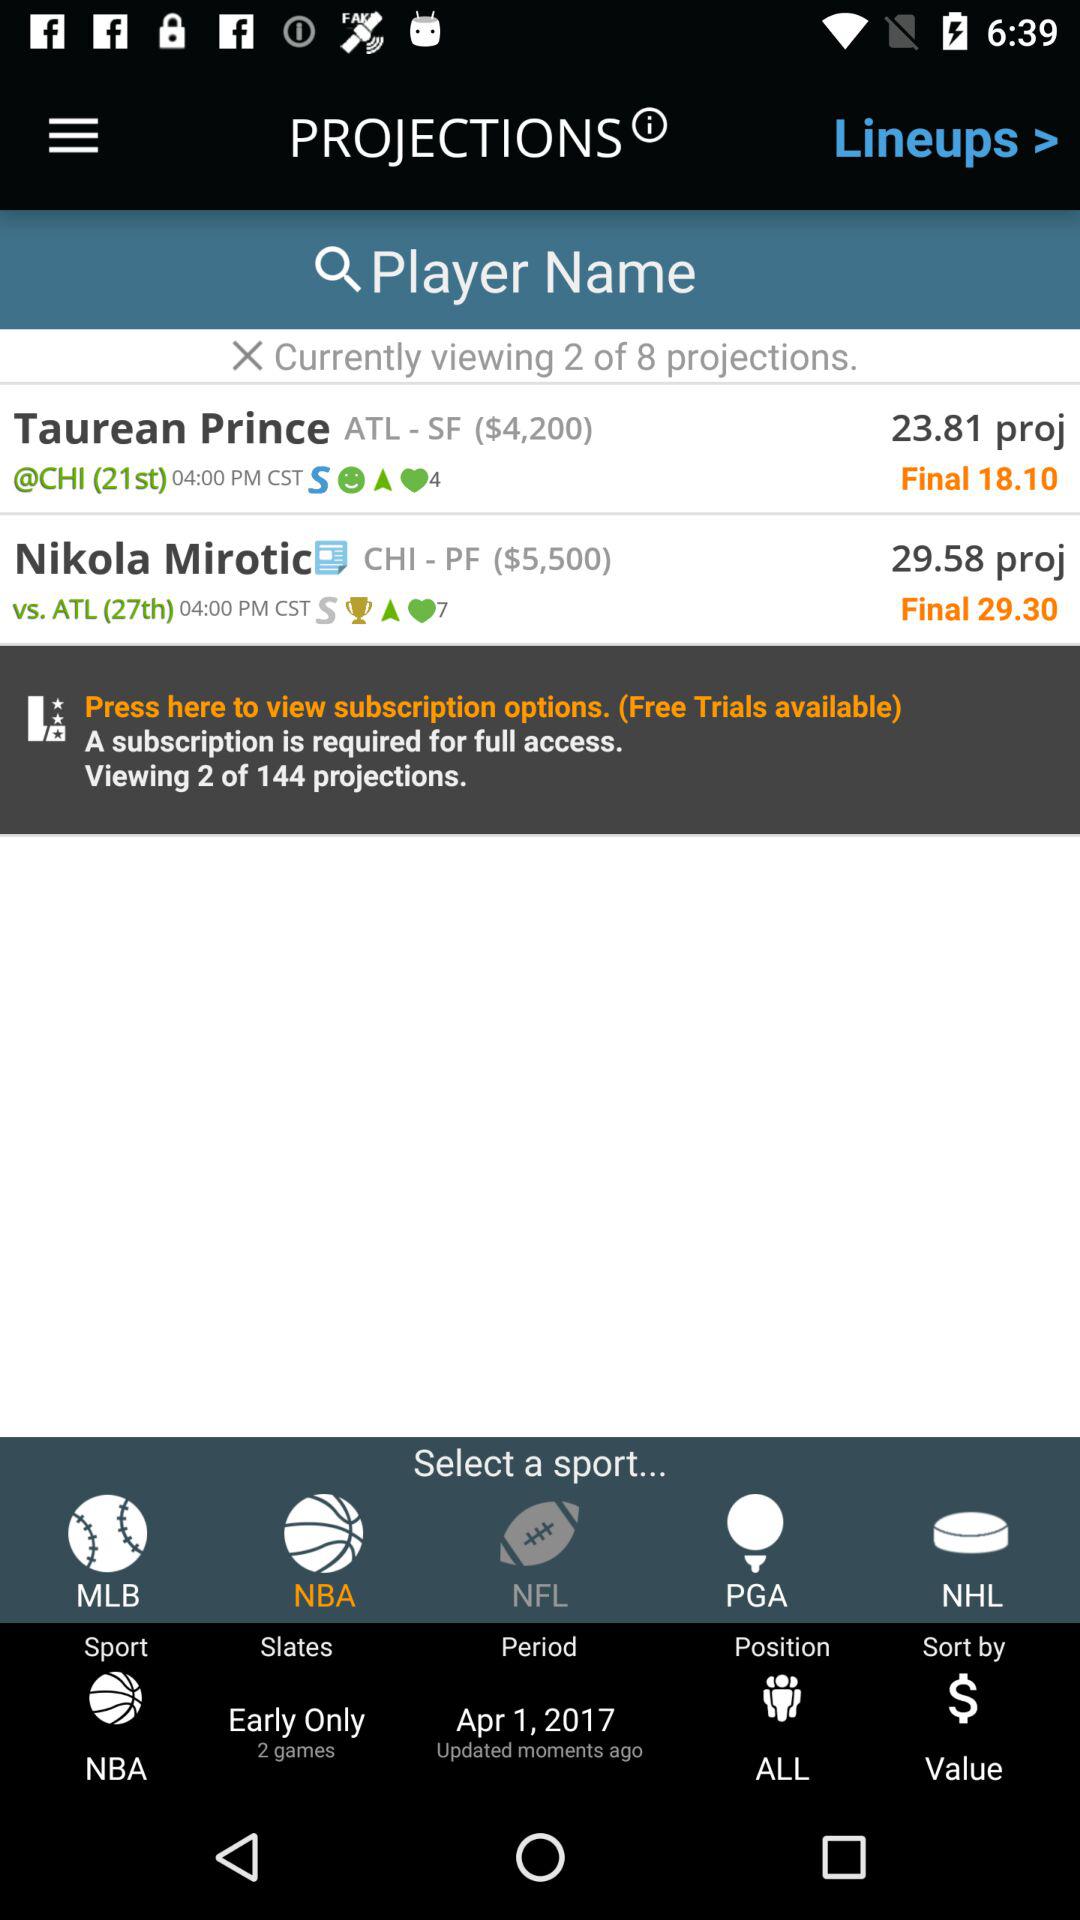 The height and width of the screenshot is (1920, 1080). What do you see at coordinates (501, 270) in the screenshot?
I see `search player name type bar` at bounding box center [501, 270].